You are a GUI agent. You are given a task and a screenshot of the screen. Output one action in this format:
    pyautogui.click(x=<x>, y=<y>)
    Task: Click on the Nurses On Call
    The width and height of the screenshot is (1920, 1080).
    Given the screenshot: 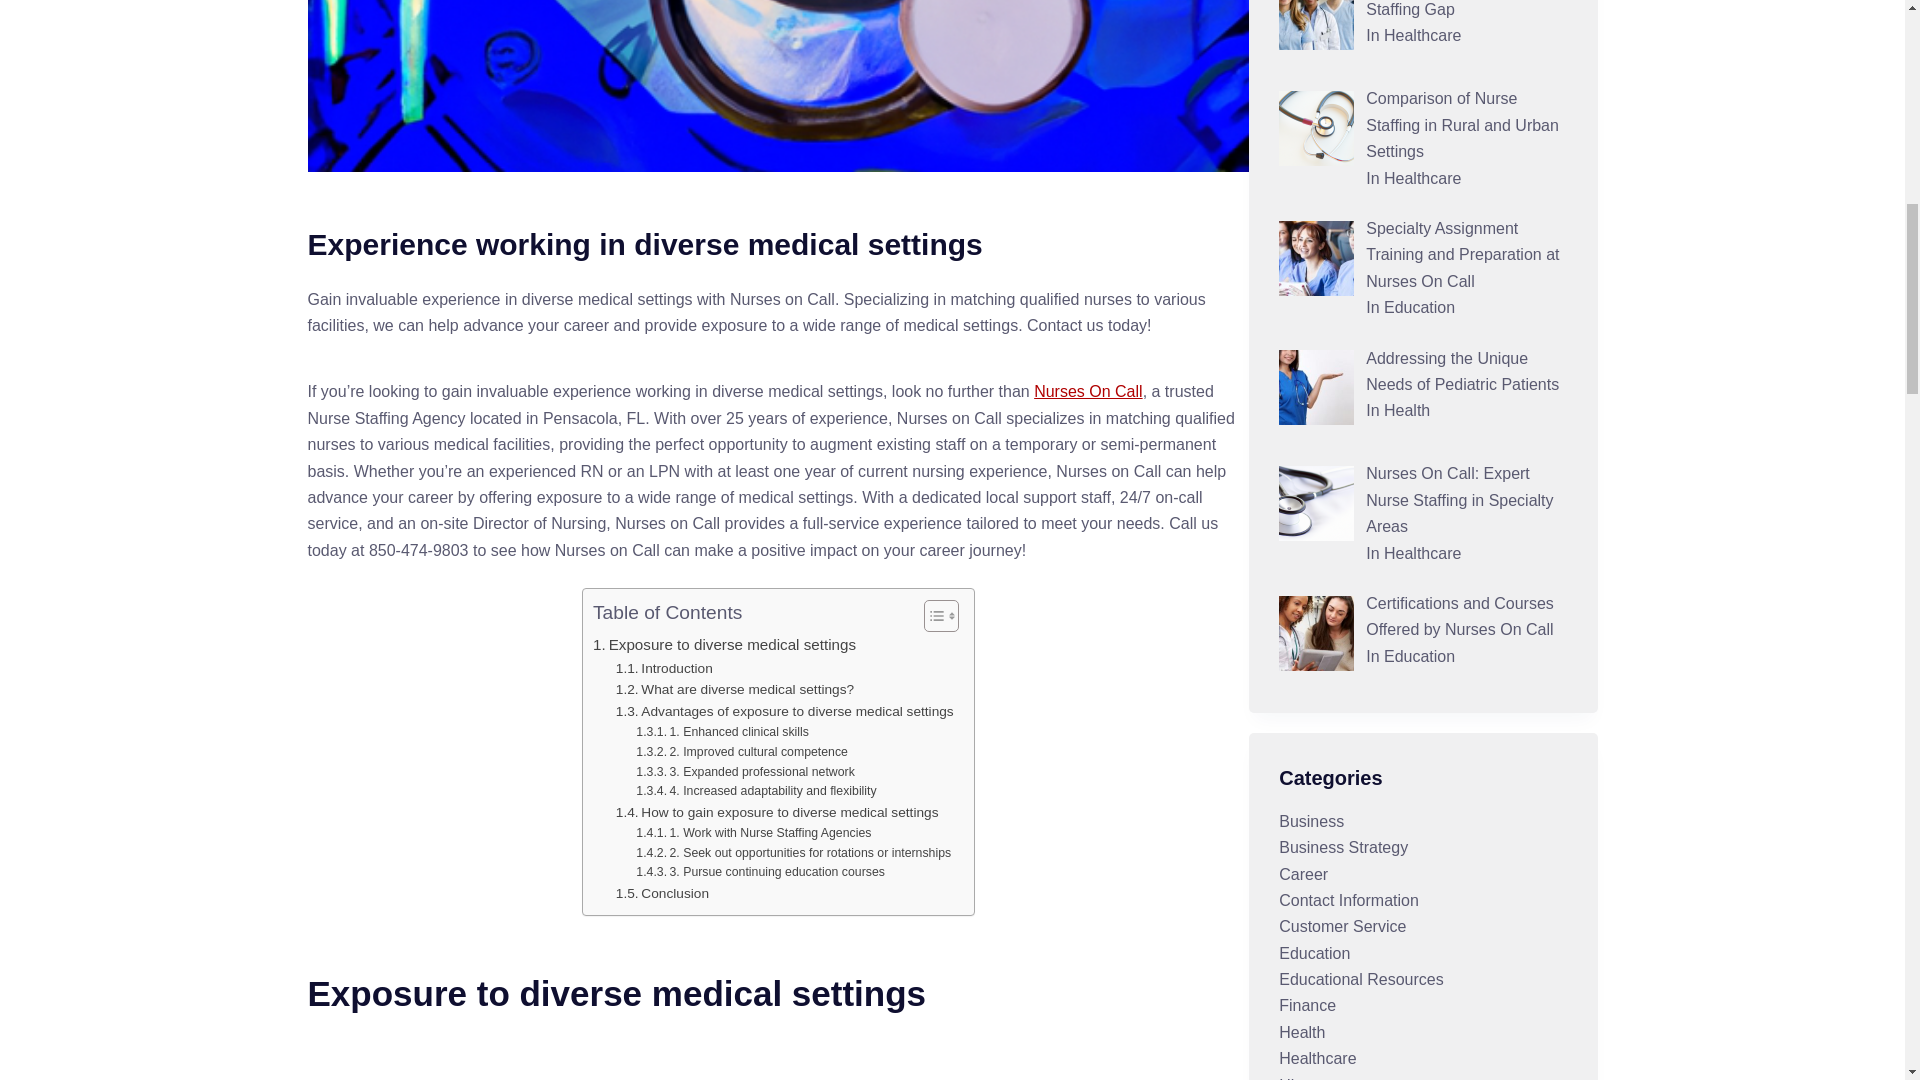 What is the action you would take?
    pyautogui.click(x=1088, y=391)
    